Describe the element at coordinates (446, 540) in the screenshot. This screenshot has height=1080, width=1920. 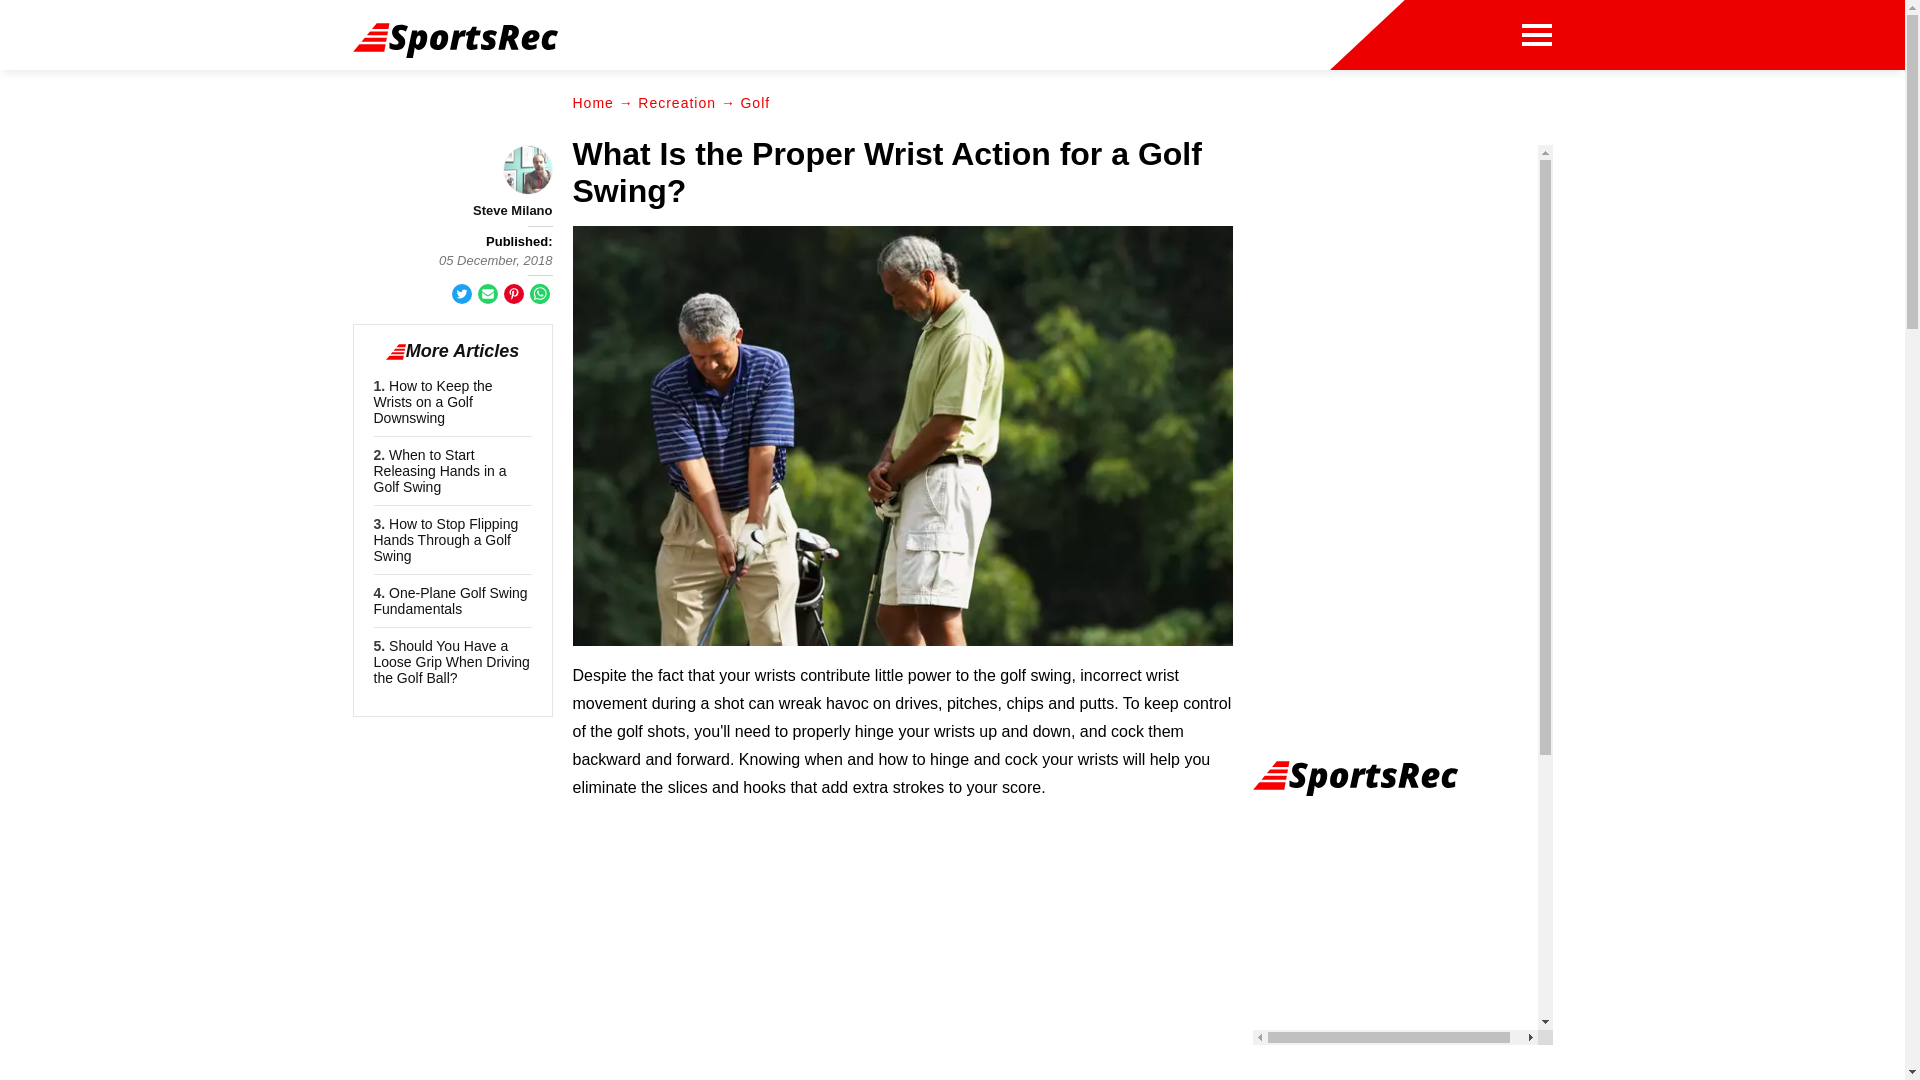
I see `How to Stop Flipping Hands Through a Golf Swing` at that location.